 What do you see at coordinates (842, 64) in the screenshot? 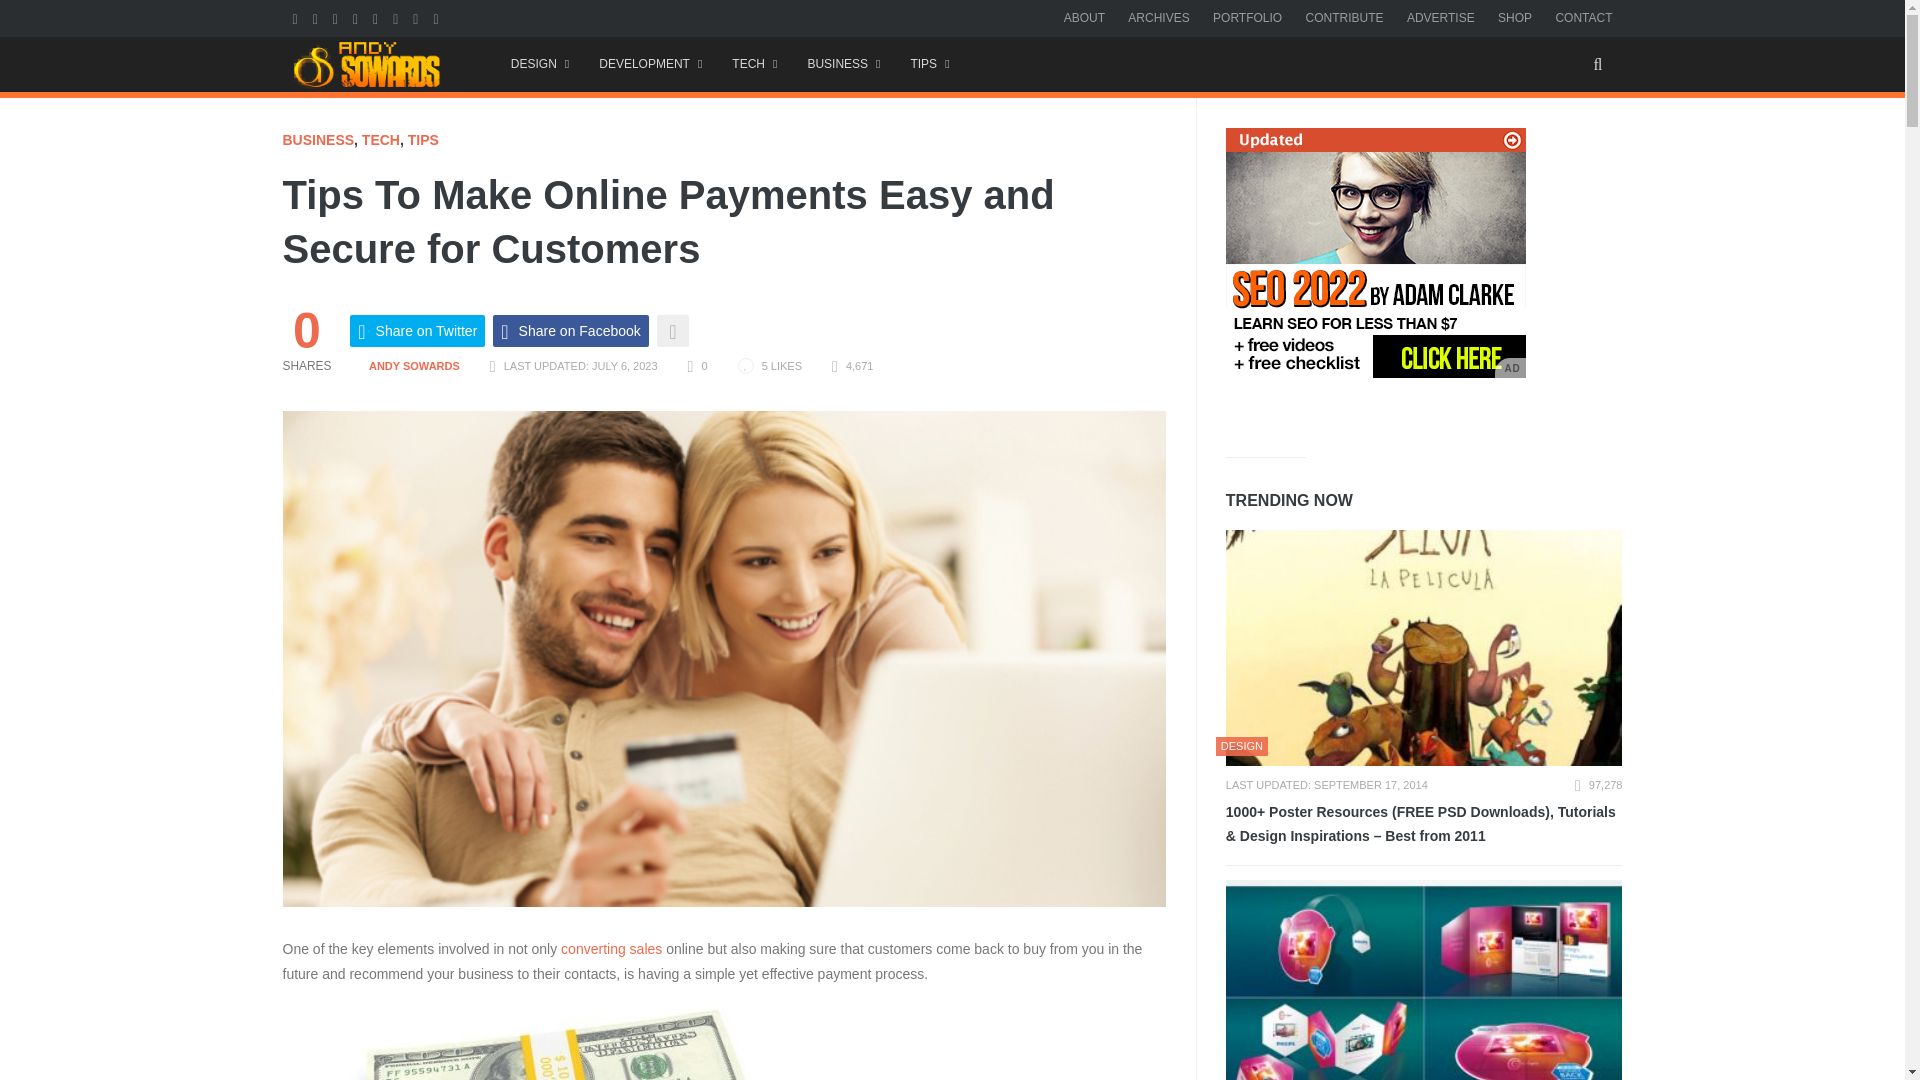
I see `BUSINESS` at bounding box center [842, 64].